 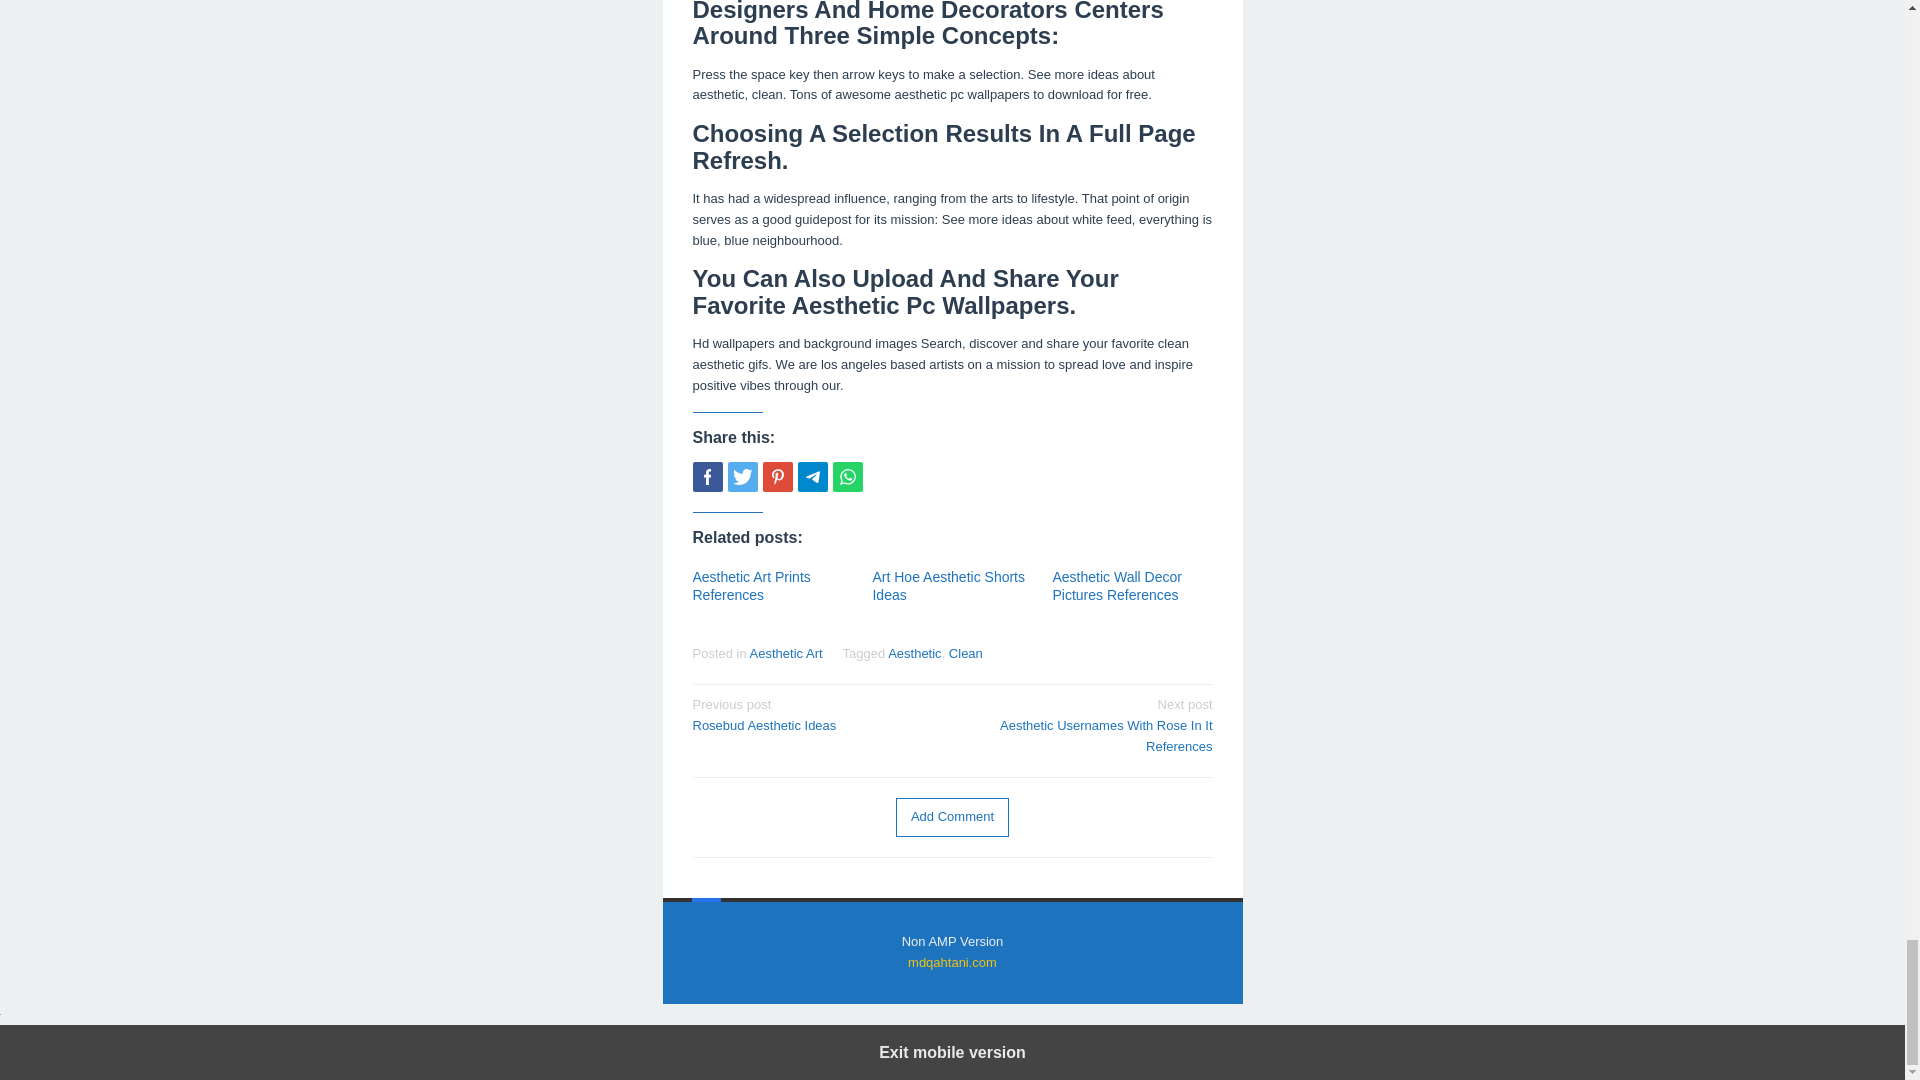 What do you see at coordinates (776, 477) in the screenshot?
I see `Pin this` at bounding box center [776, 477].